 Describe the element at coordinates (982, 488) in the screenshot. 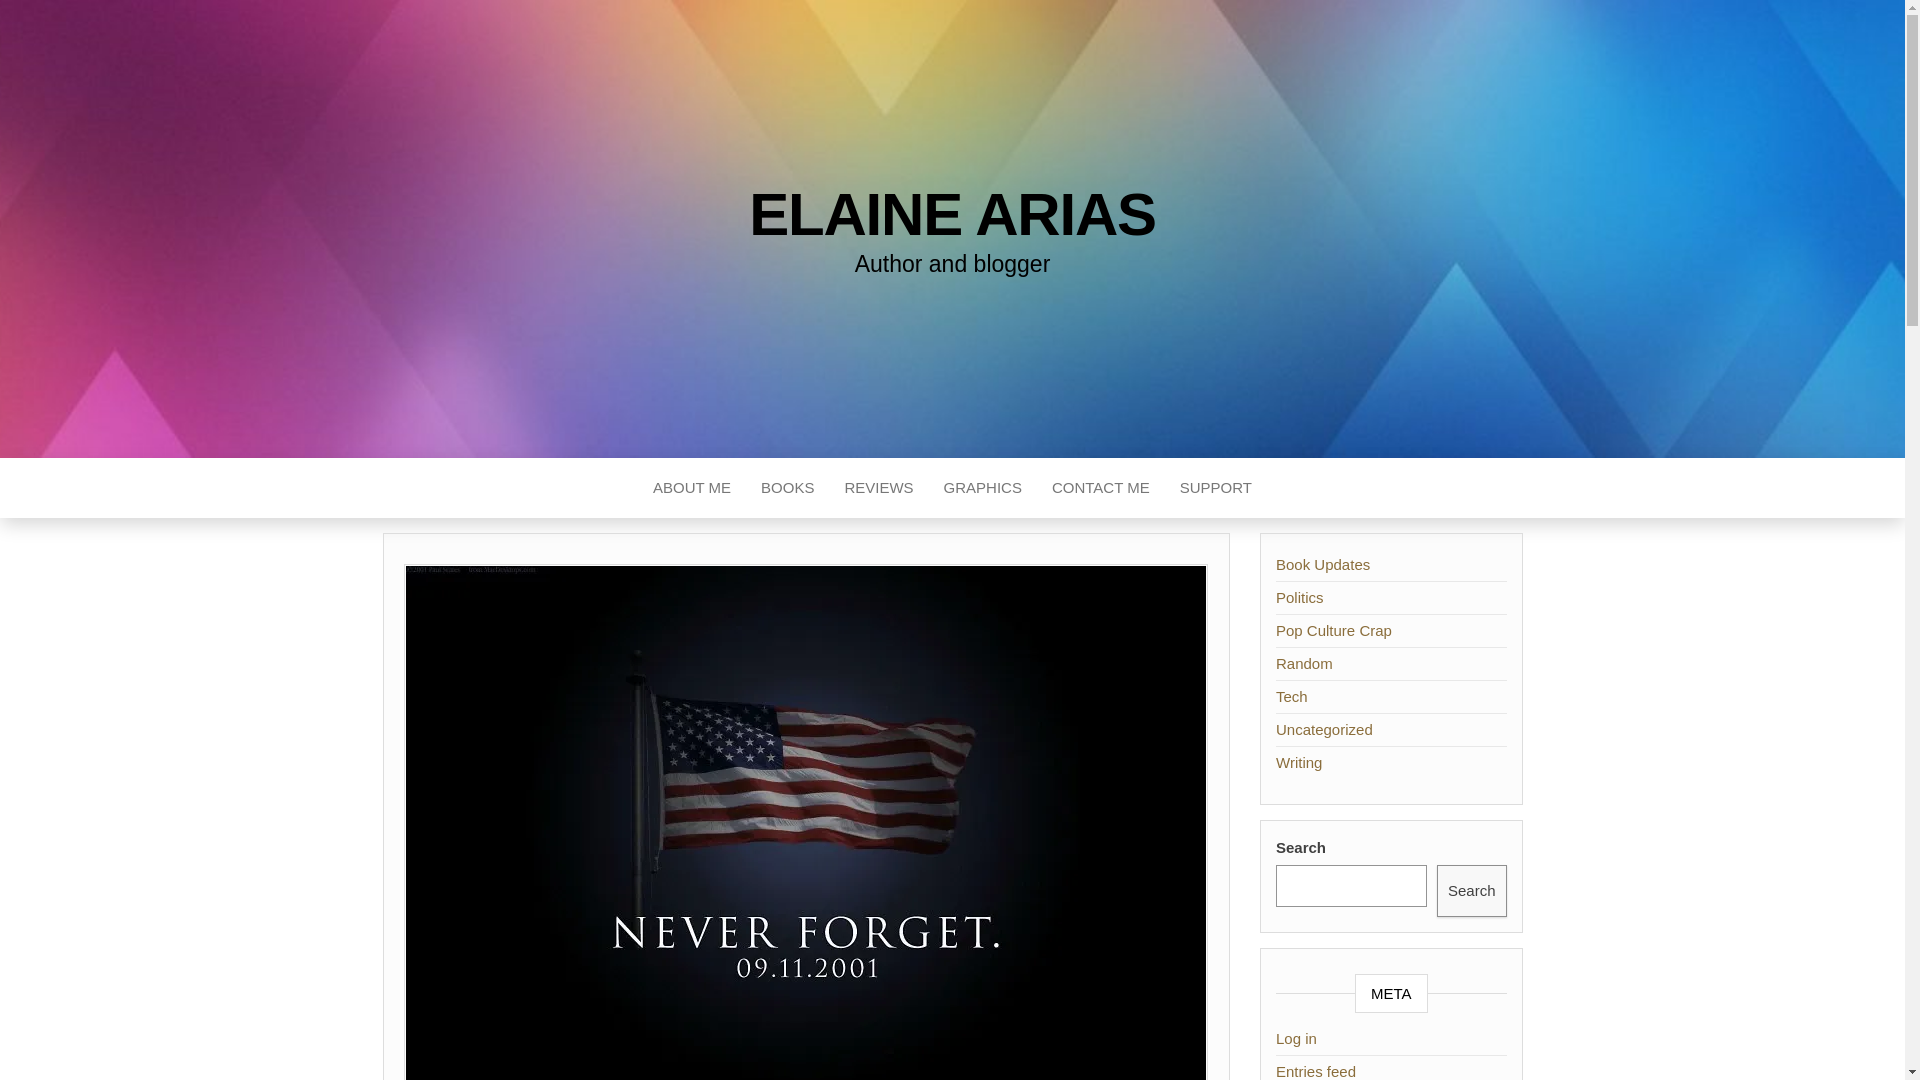

I see `GRAPHICS` at that location.